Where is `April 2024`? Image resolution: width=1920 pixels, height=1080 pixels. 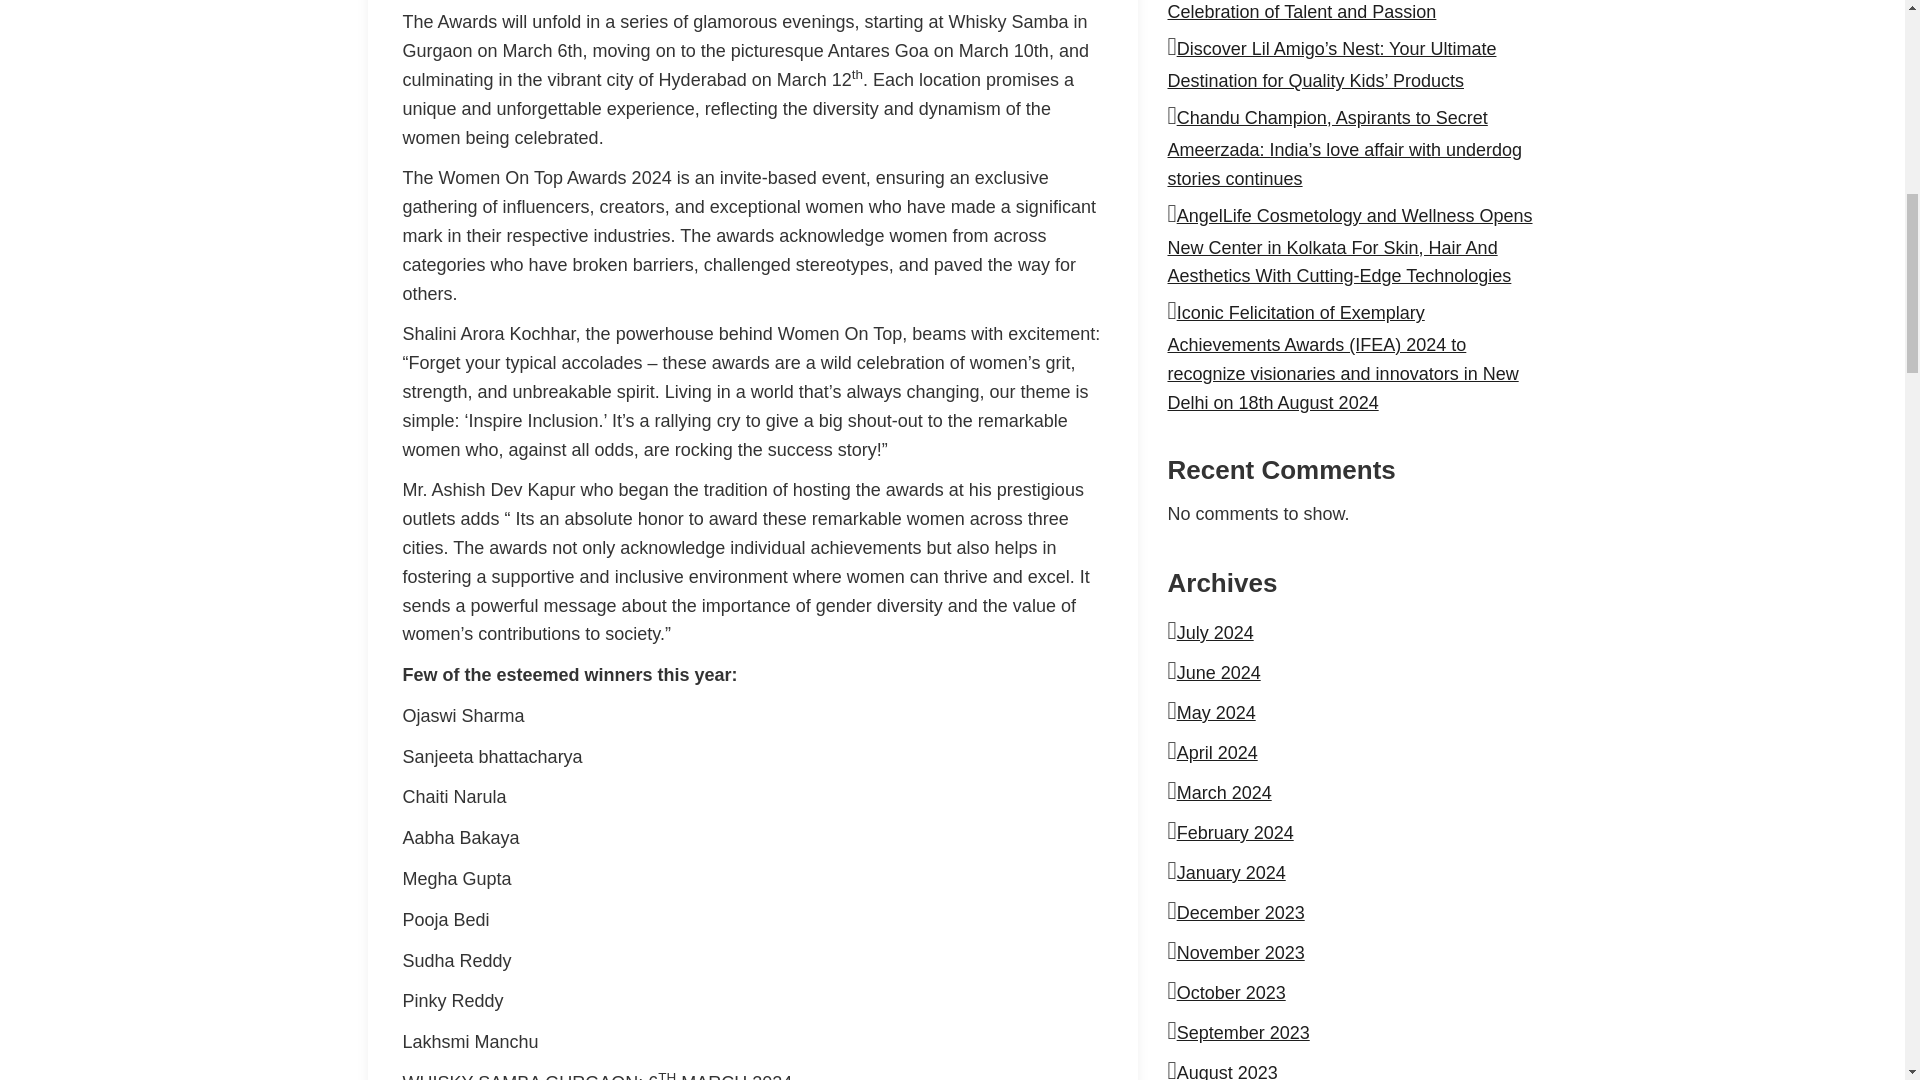 April 2024 is located at coordinates (1216, 752).